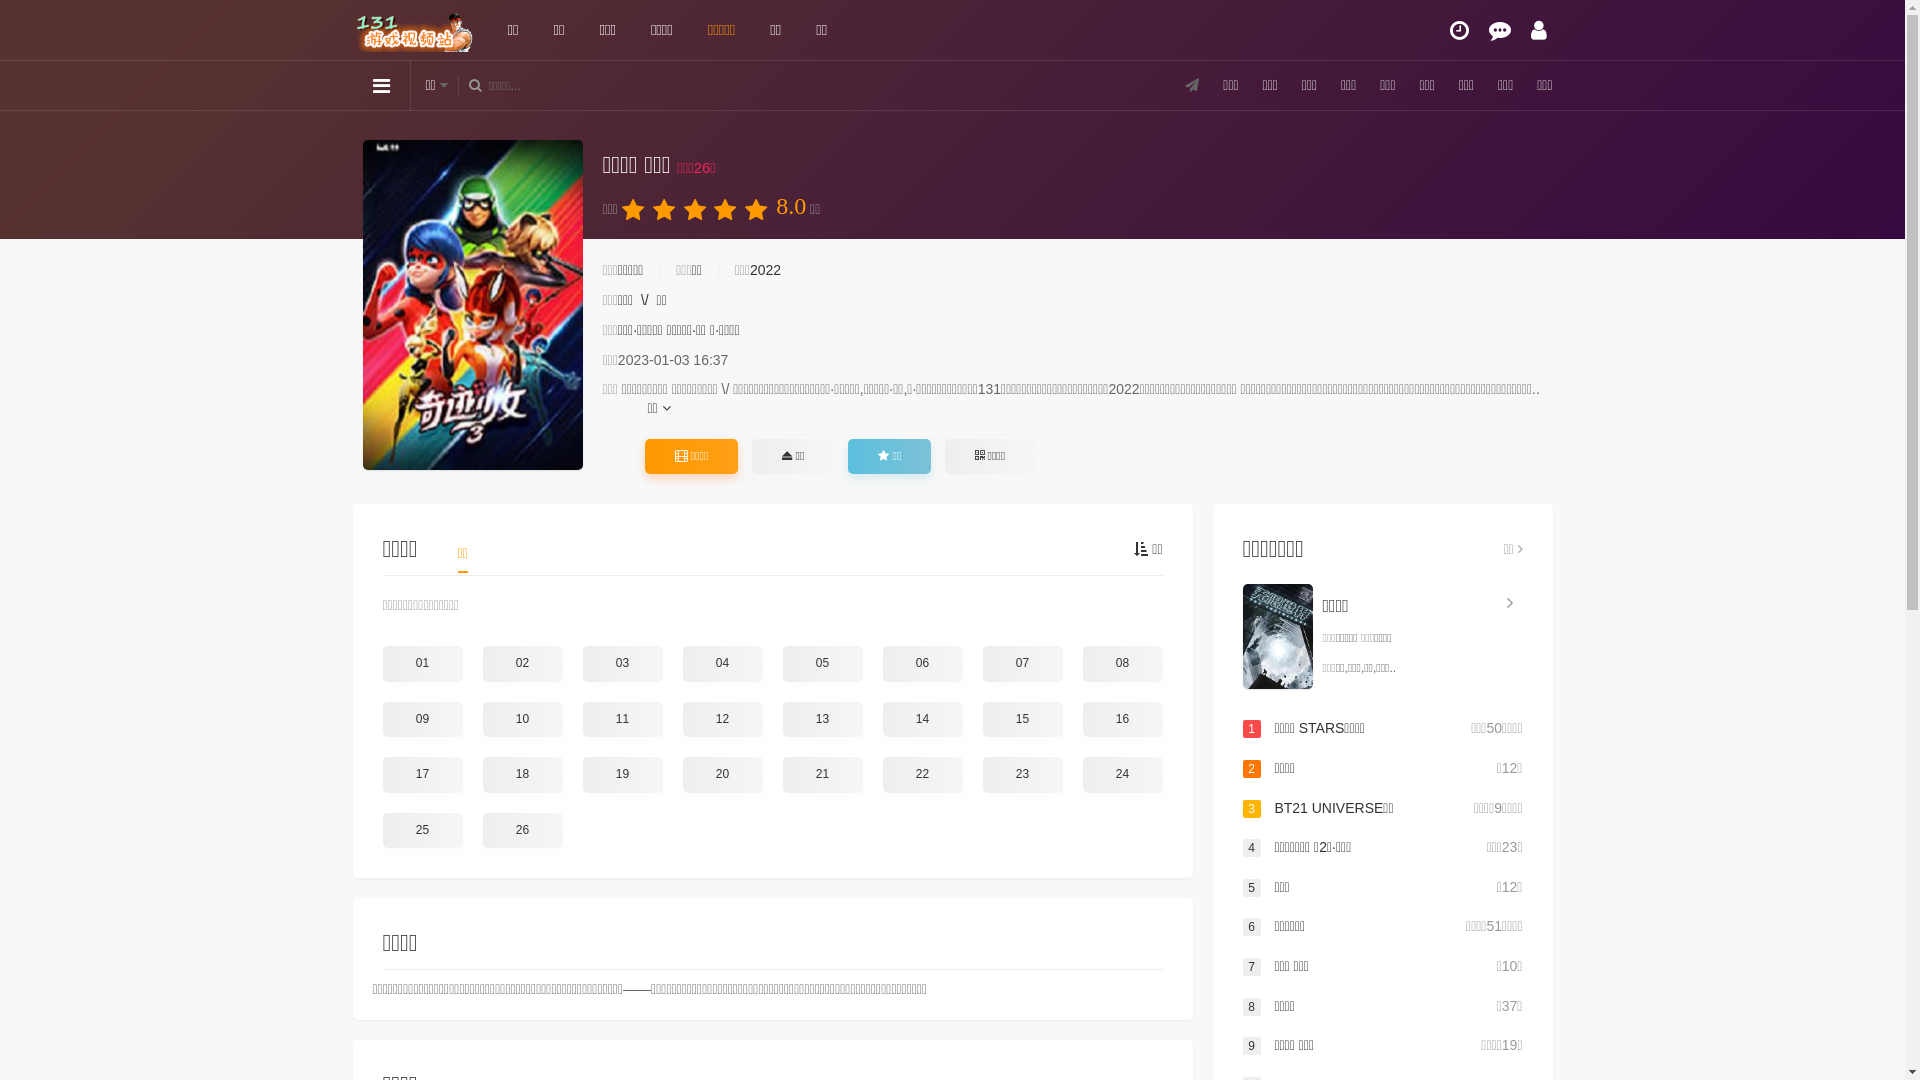 This screenshot has height=1080, width=1920. I want to click on 01, so click(422, 664).